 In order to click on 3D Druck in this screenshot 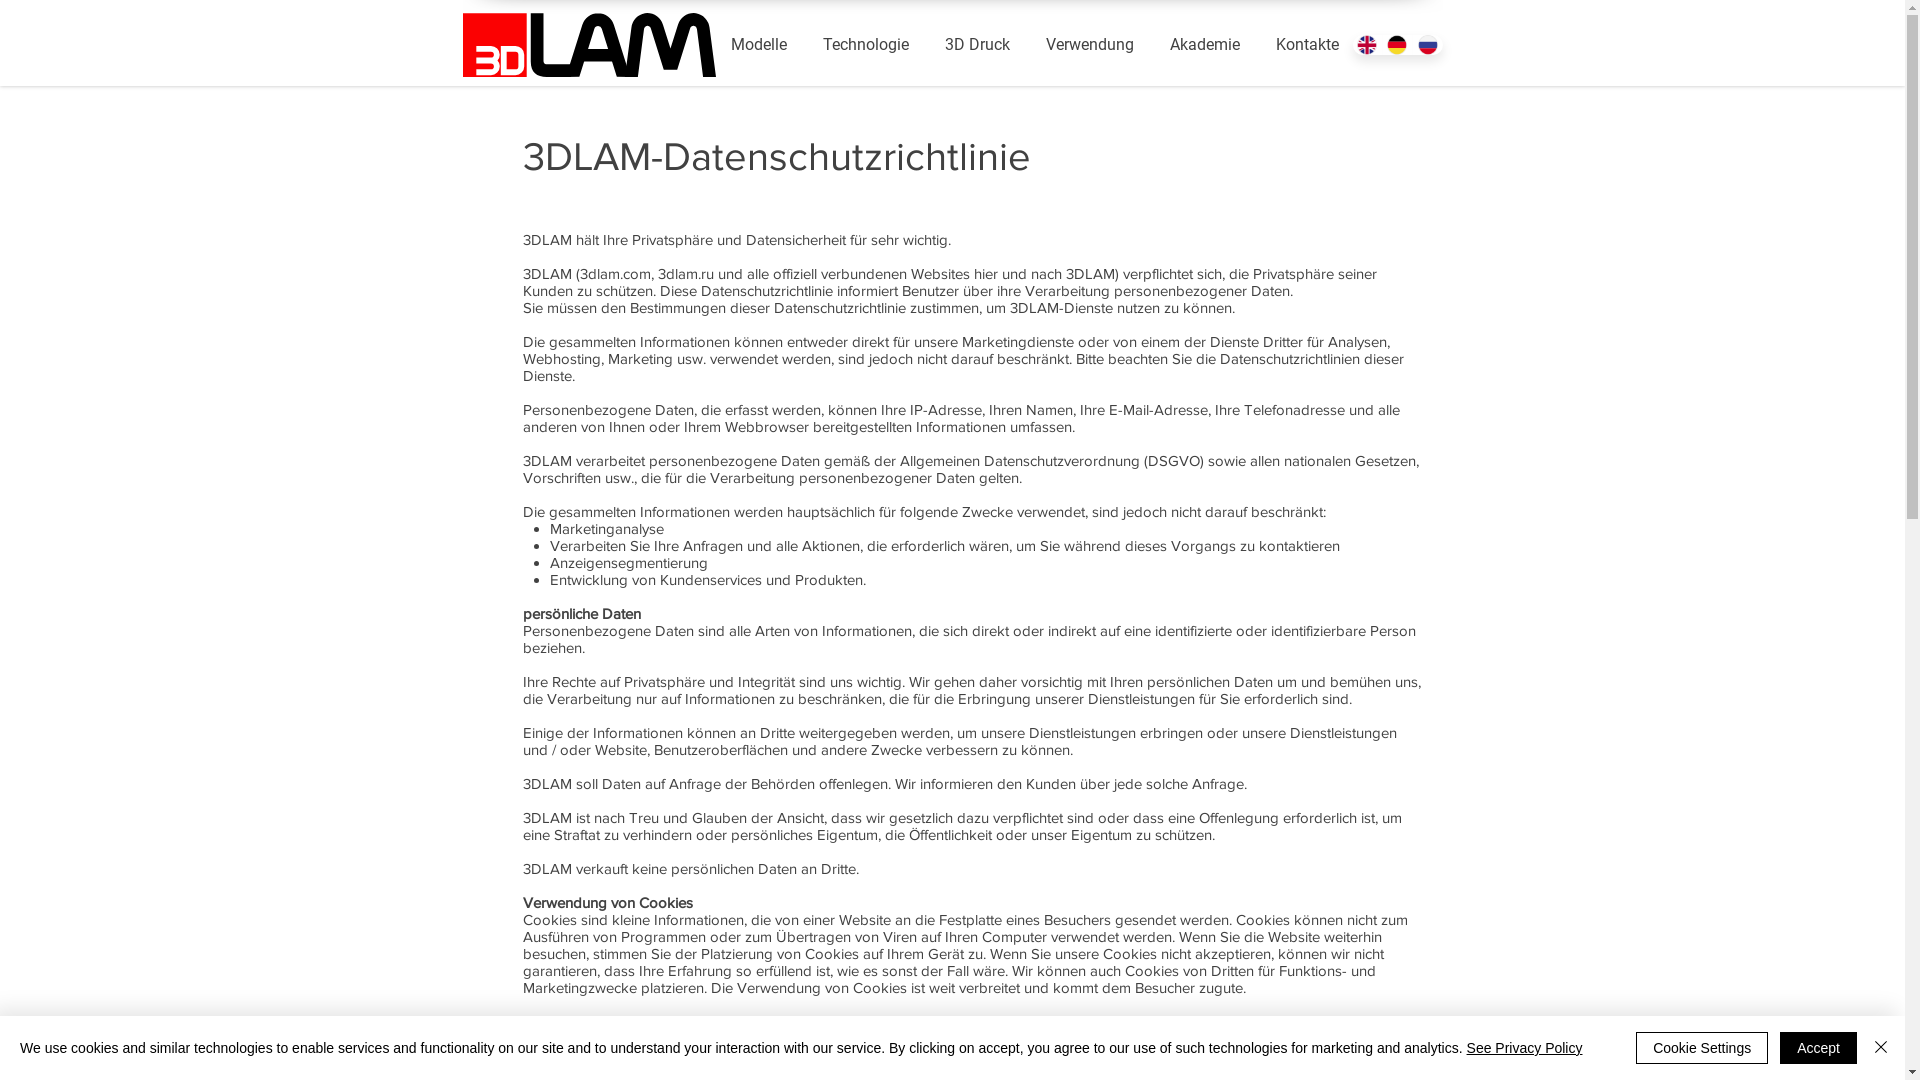, I will do `click(976, 45)`.